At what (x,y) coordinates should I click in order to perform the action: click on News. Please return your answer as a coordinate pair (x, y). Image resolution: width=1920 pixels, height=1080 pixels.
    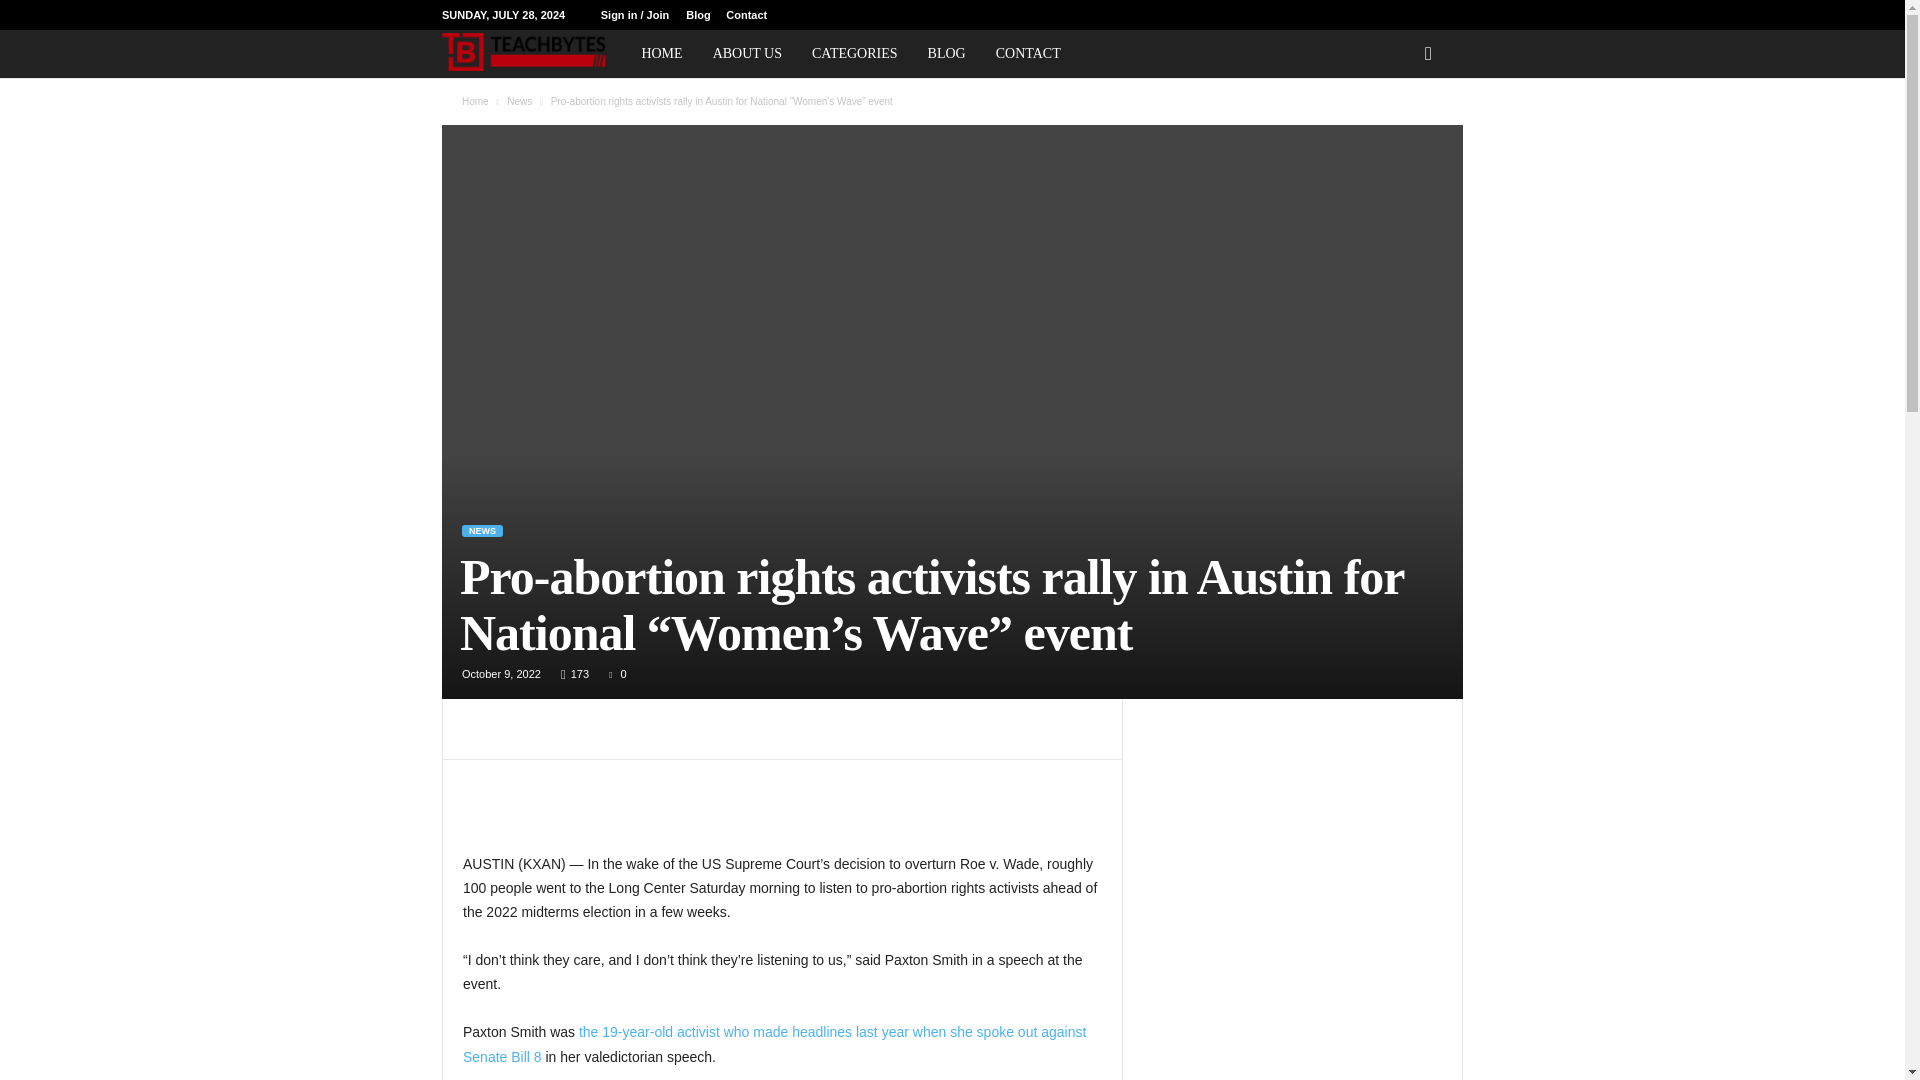
    Looking at the image, I should click on (518, 101).